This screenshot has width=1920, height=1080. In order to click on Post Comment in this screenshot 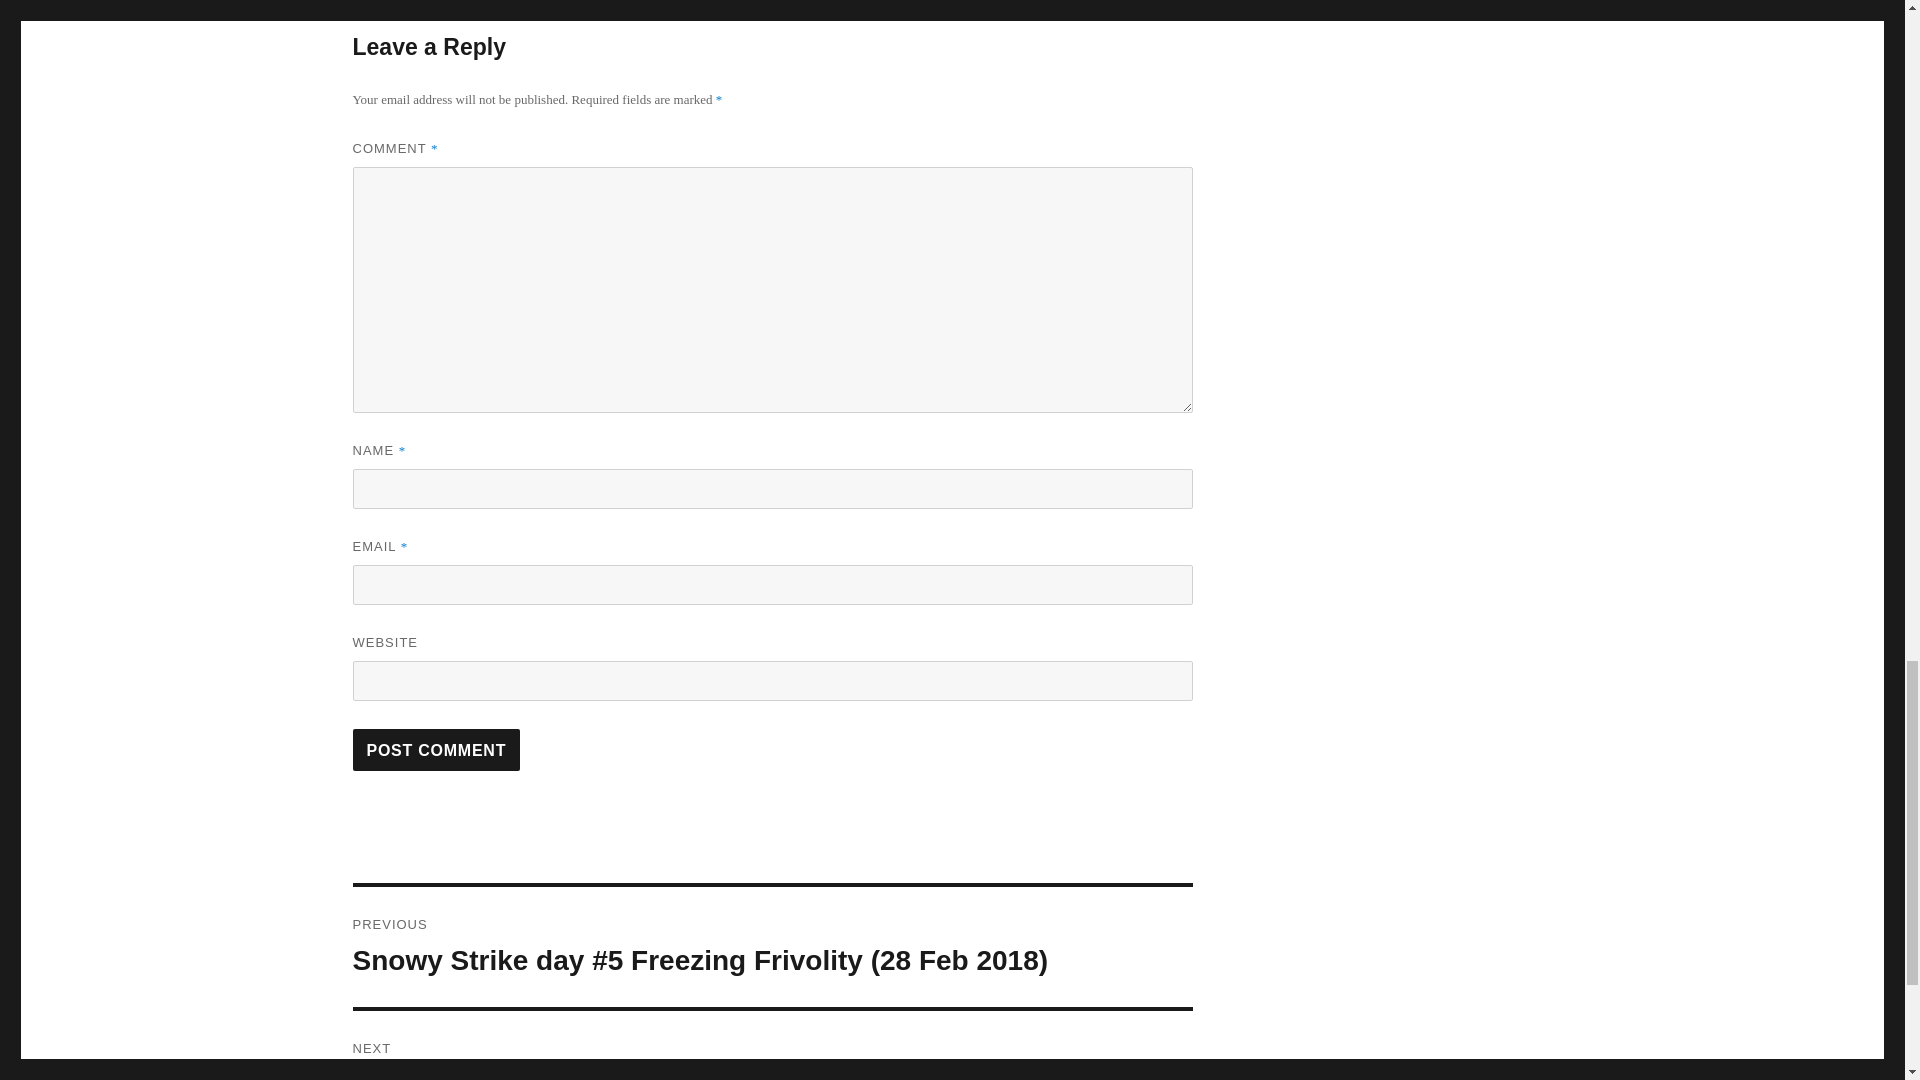, I will do `click(436, 750)`.